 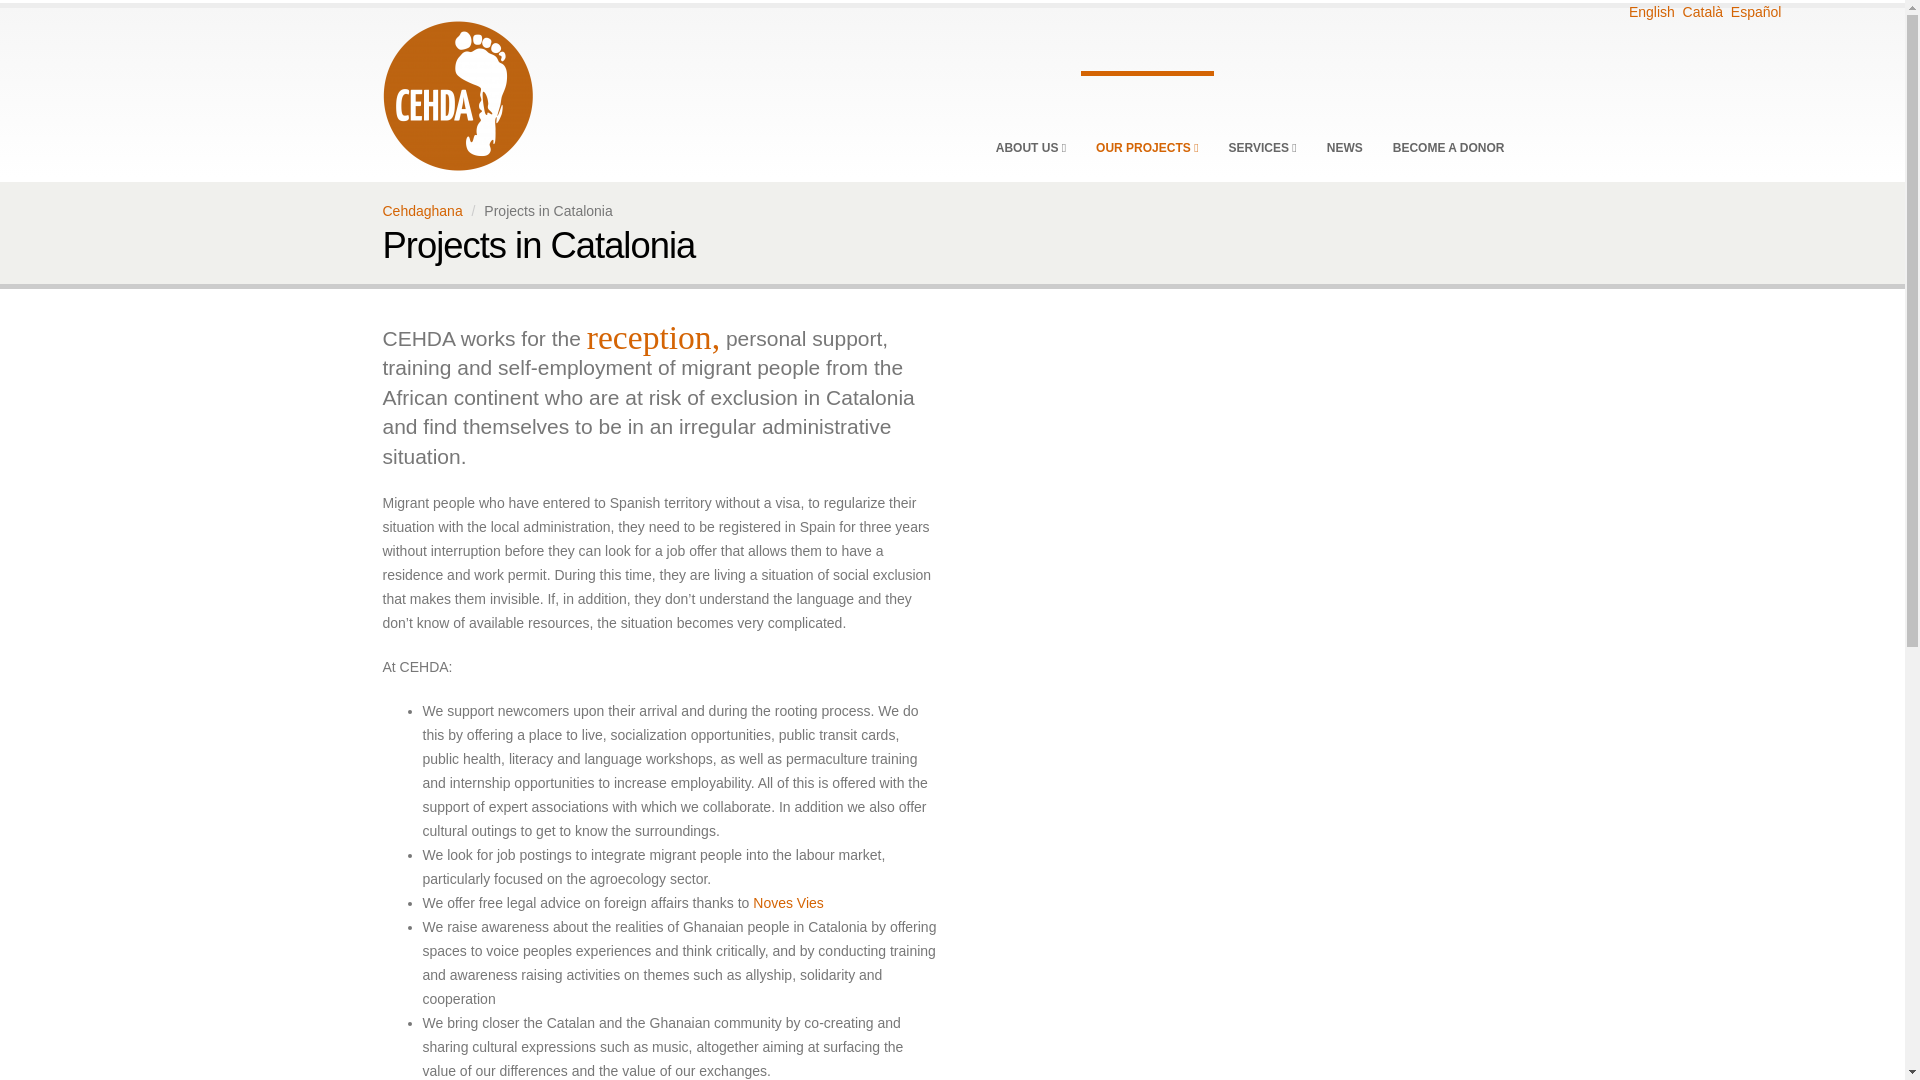 I want to click on OUR PROJECTS, so click(x=1146, y=124).